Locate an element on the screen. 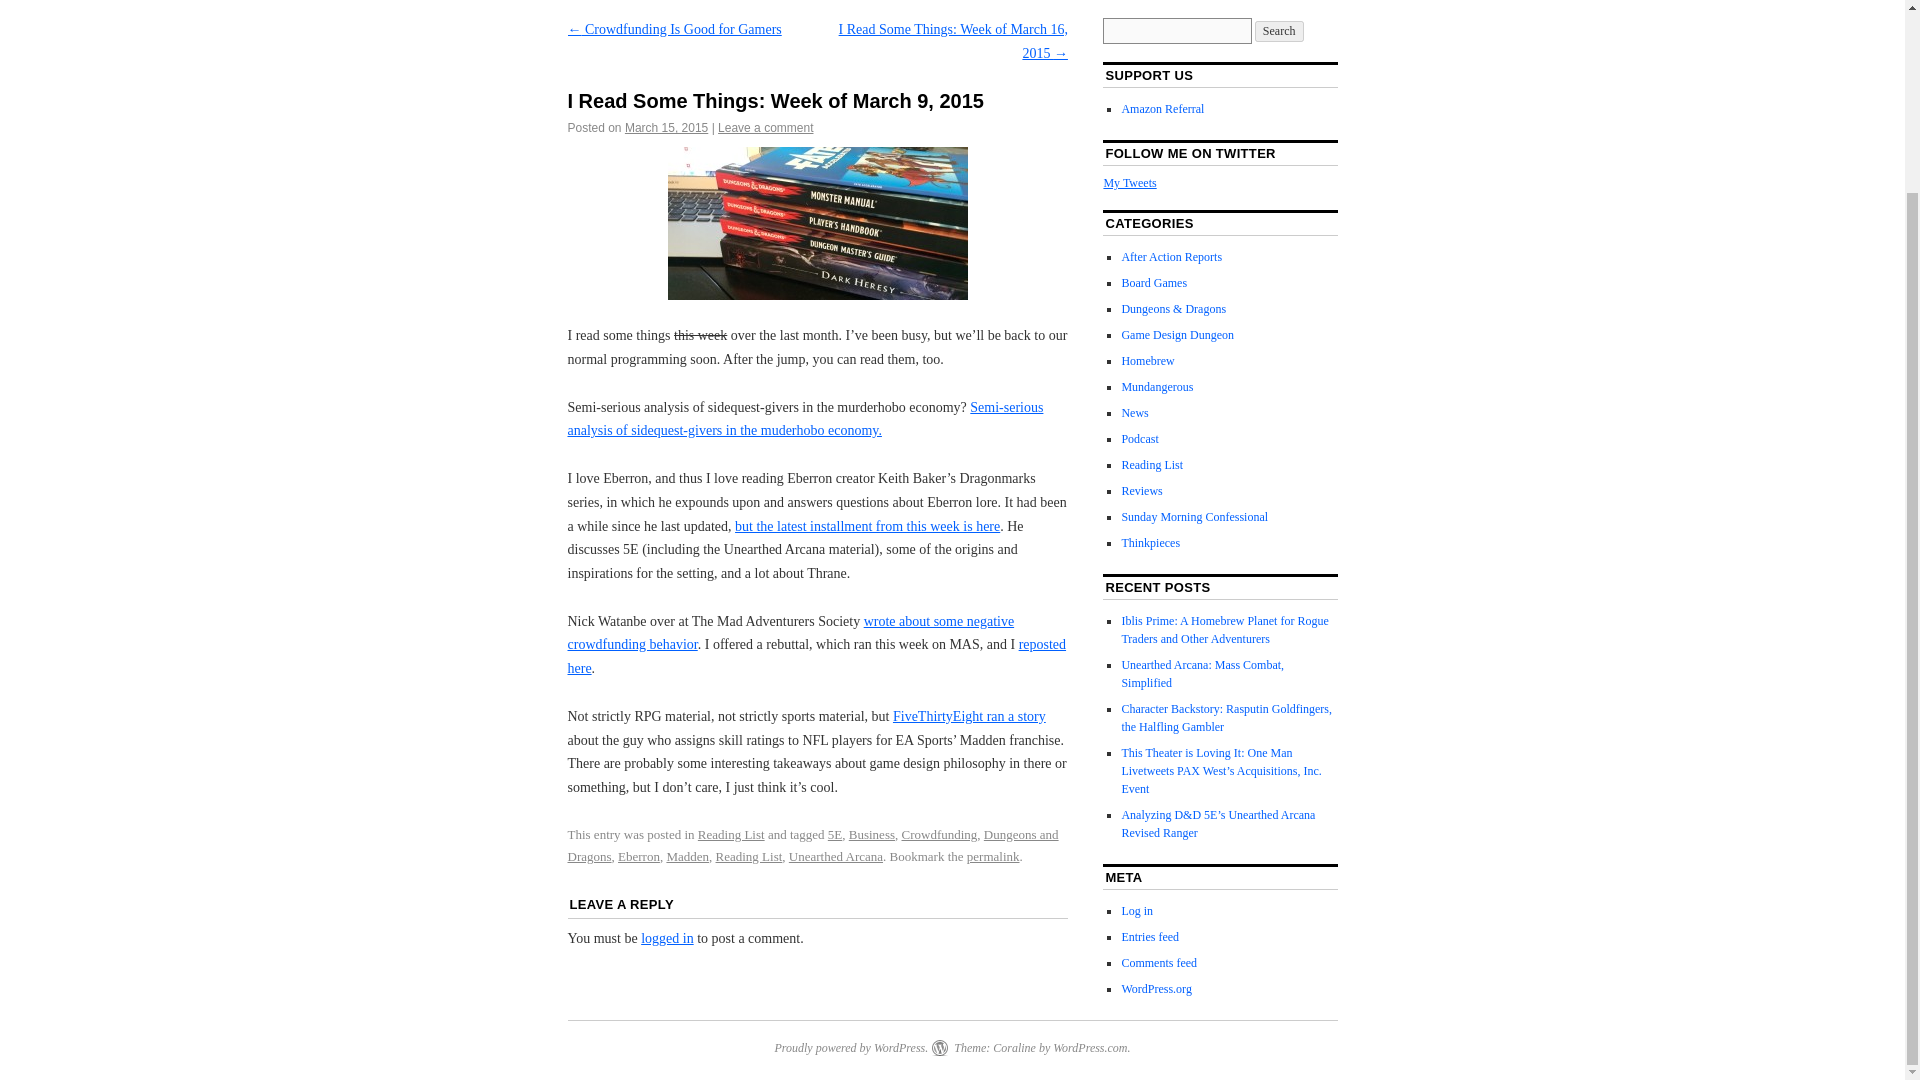  logged in is located at coordinates (667, 938).